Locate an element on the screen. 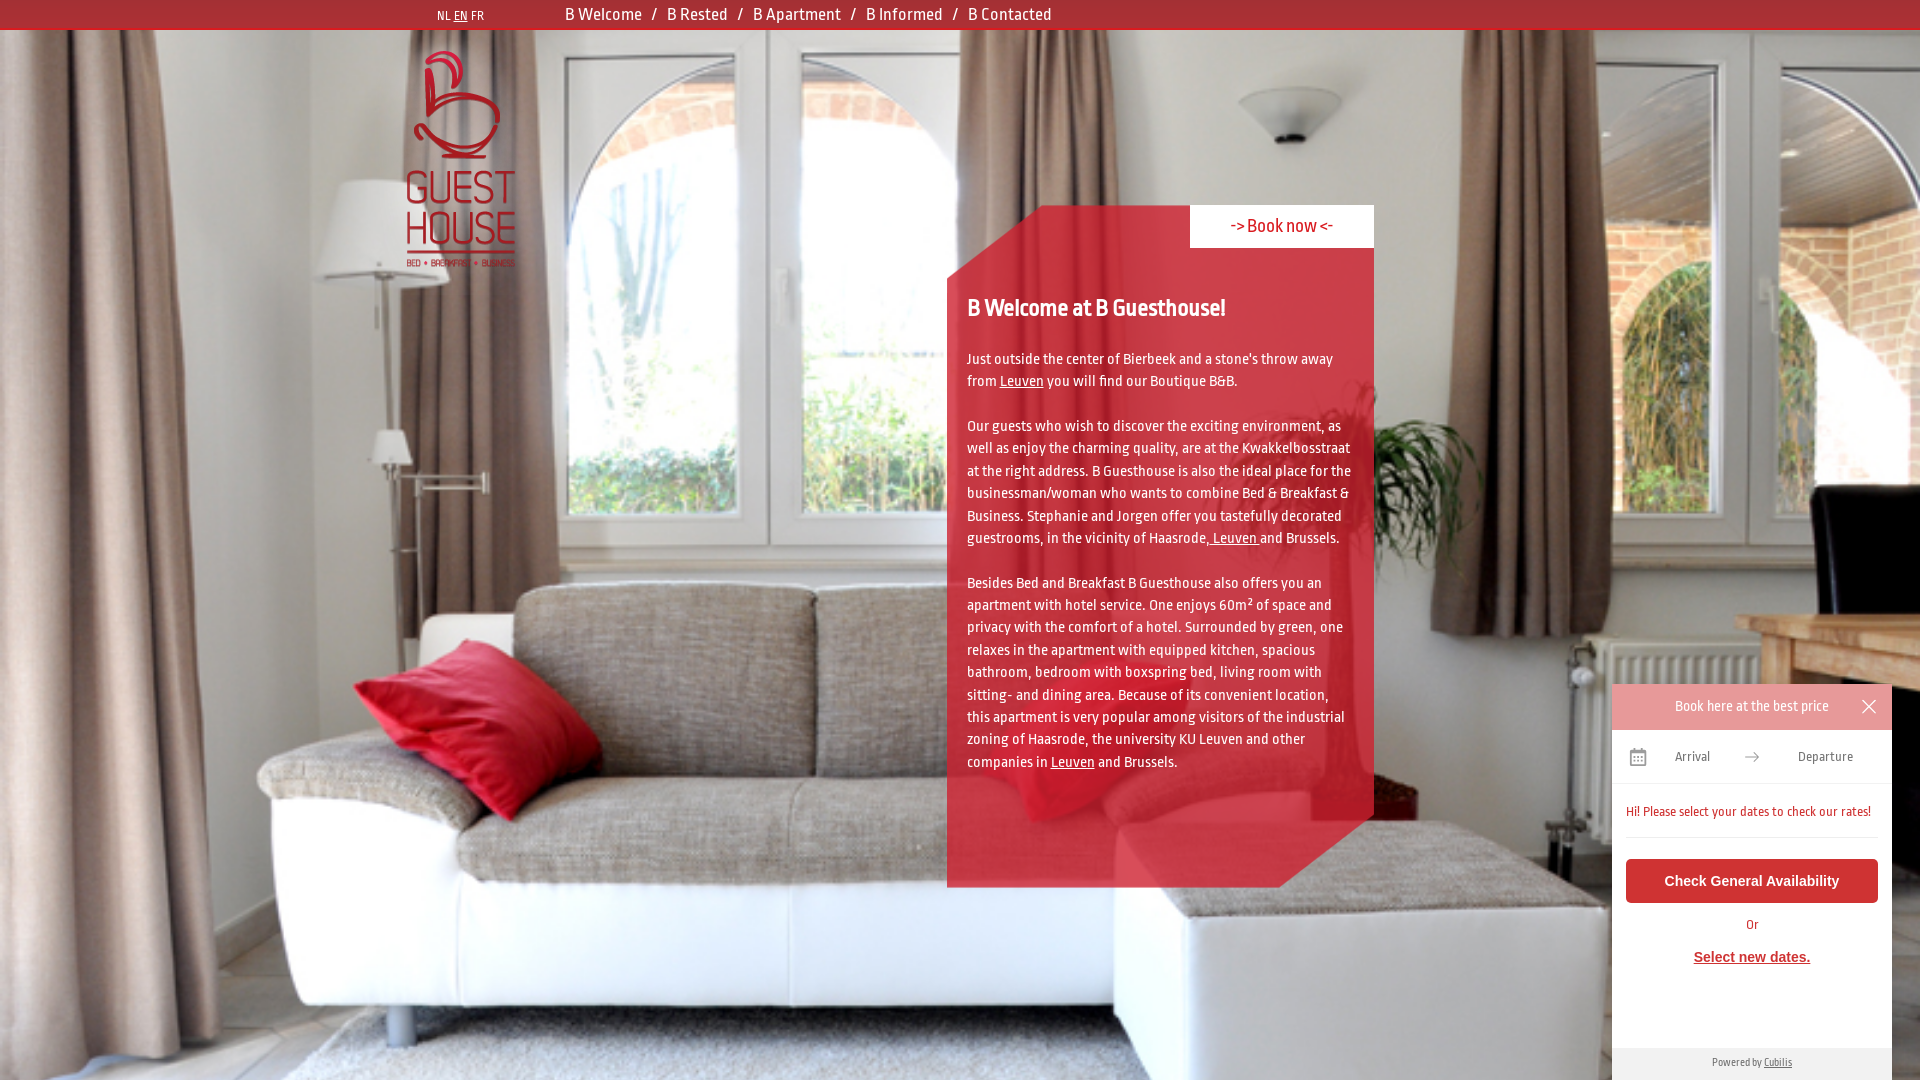 This screenshot has height=1080, width=1920. NL is located at coordinates (443, 16).